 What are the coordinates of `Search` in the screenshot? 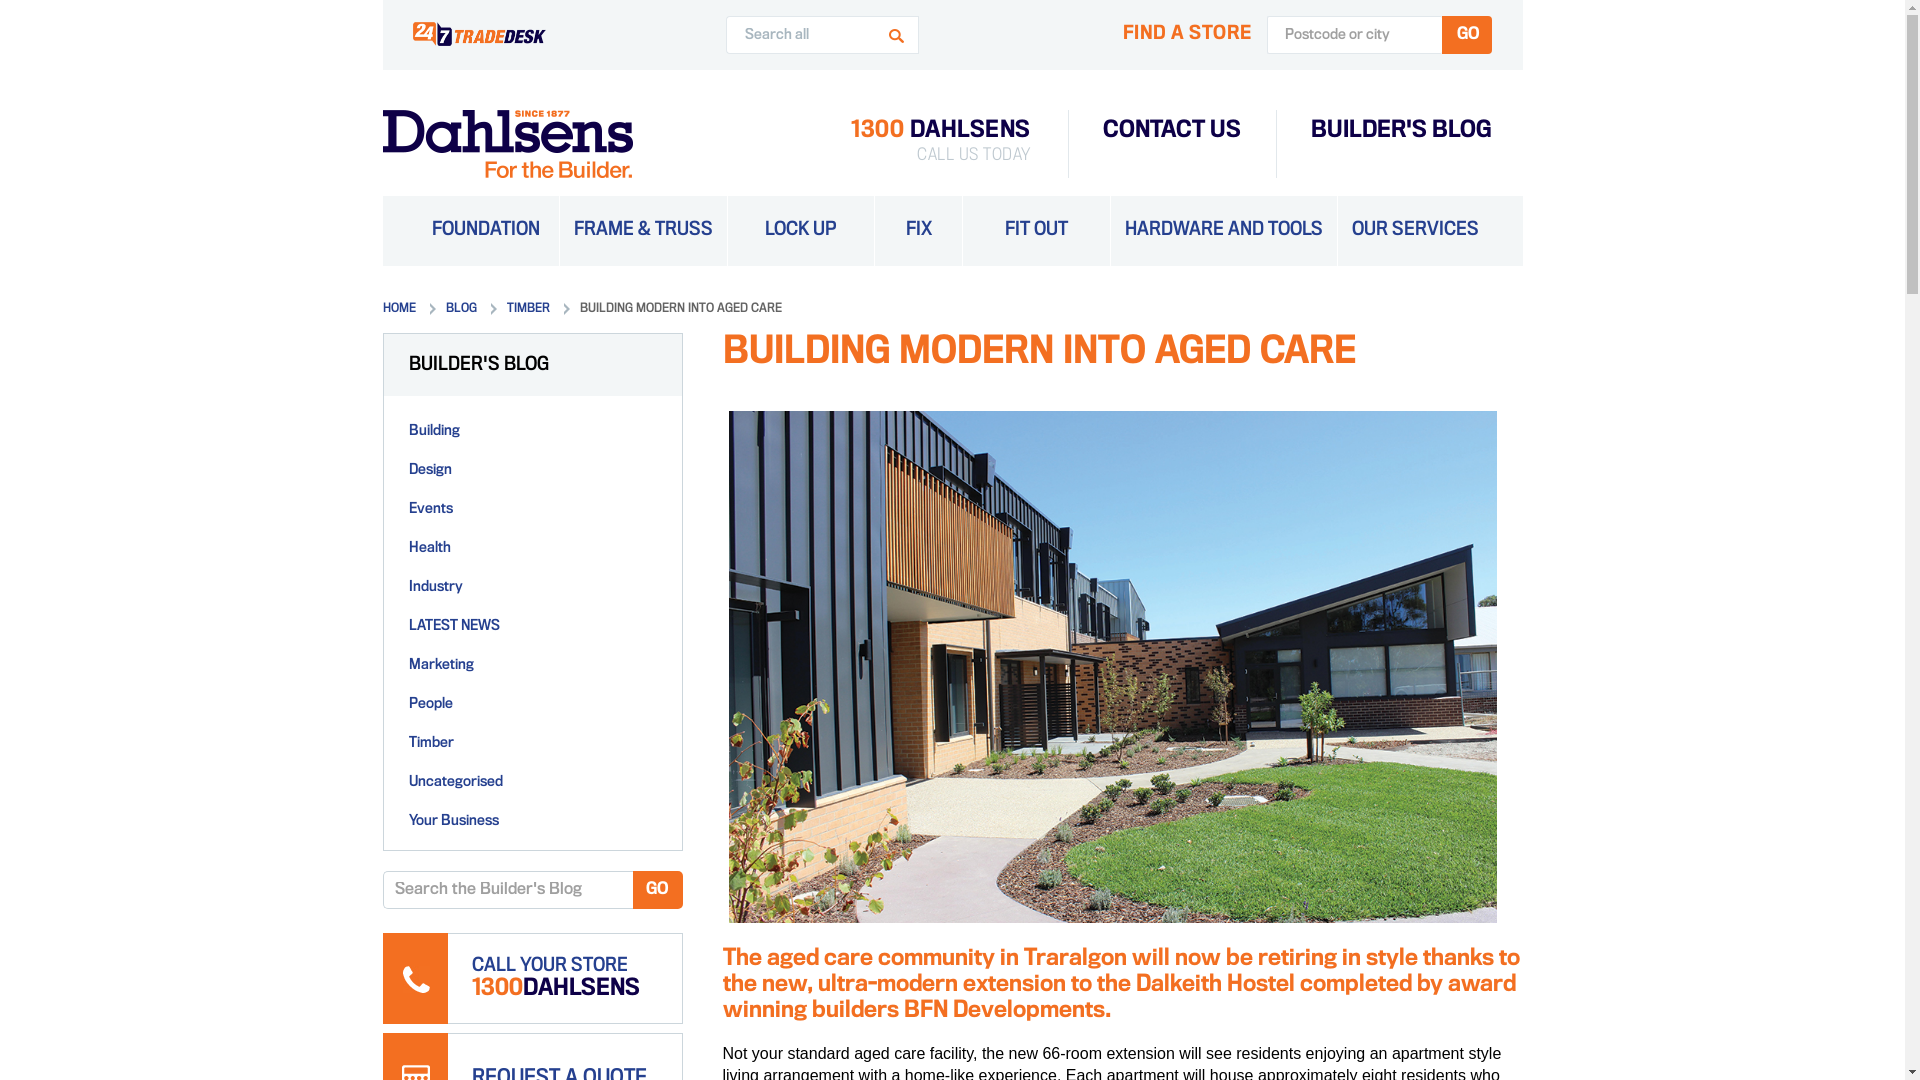 It's located at (898, 35).